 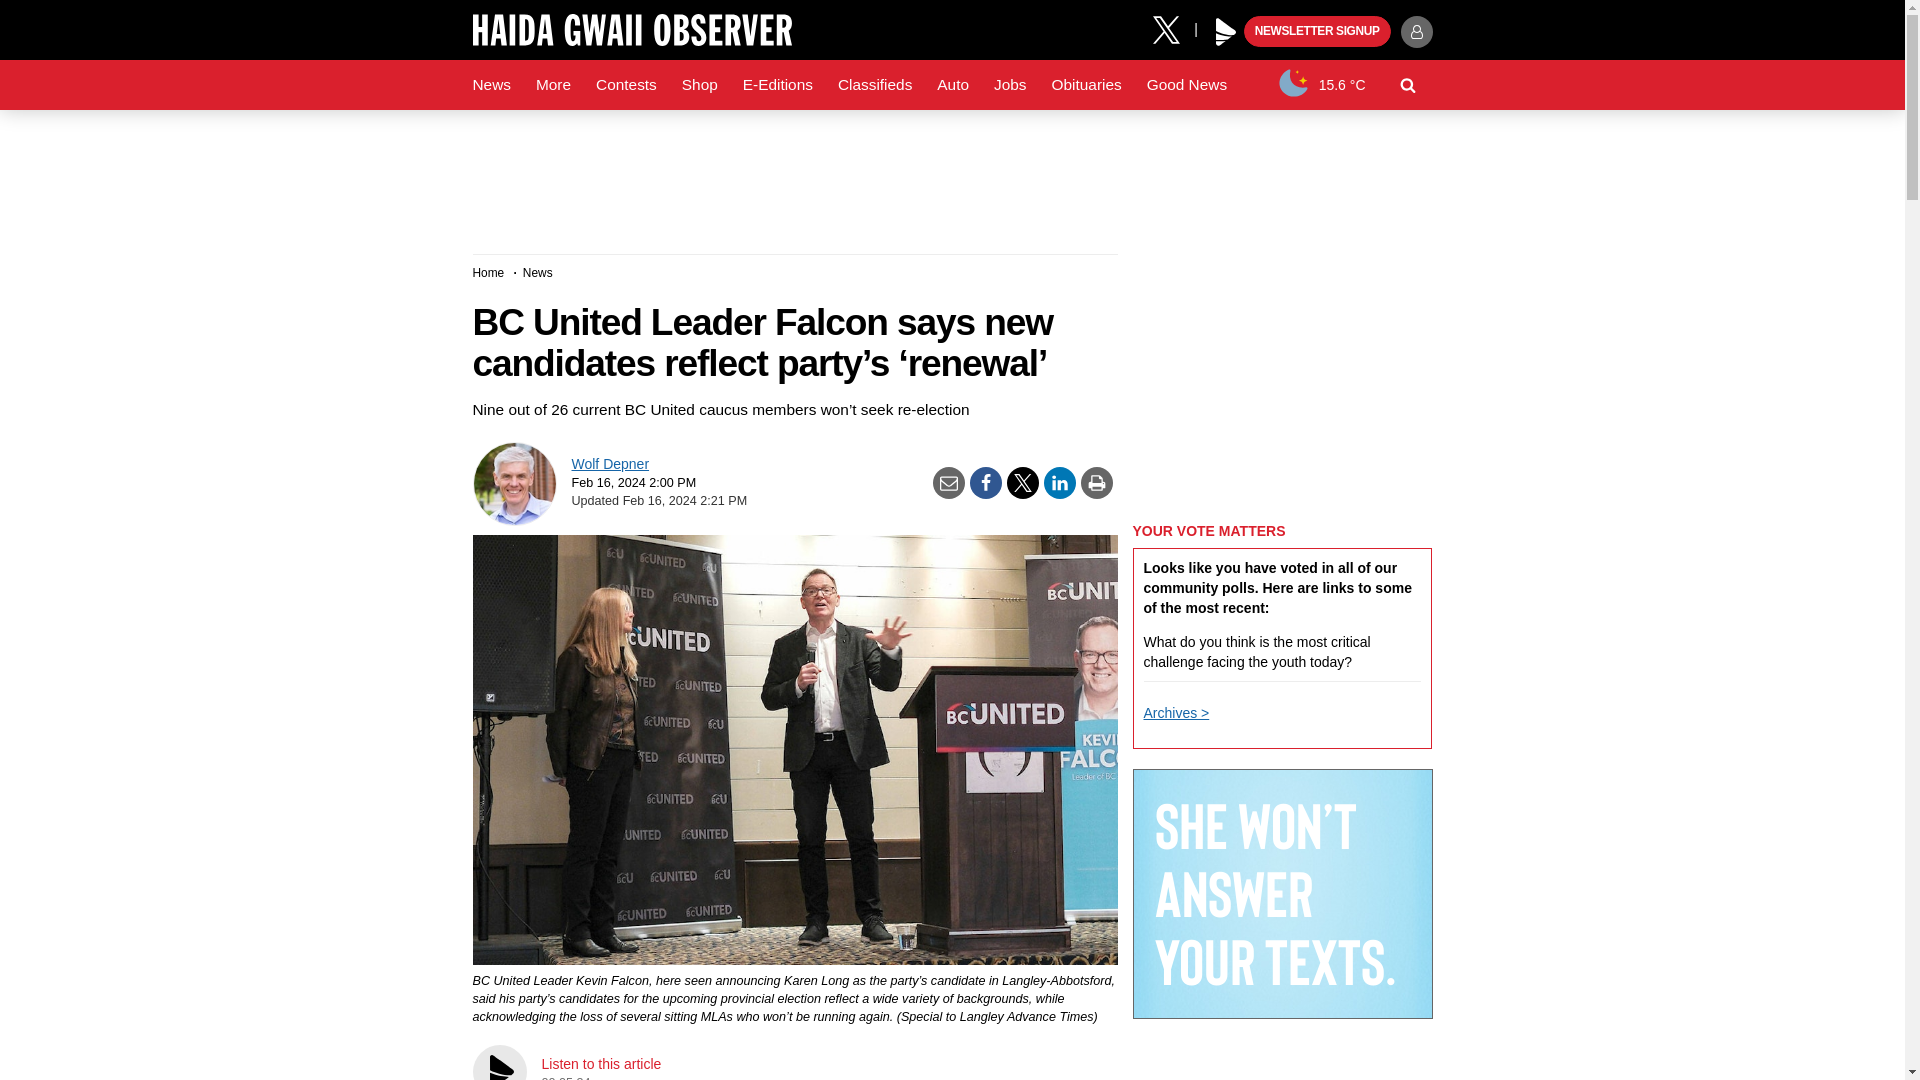 What do you see at coordinates (951, 174) in the screenshot?
I see `3rd party ad content` at bounding box center [951, 174].